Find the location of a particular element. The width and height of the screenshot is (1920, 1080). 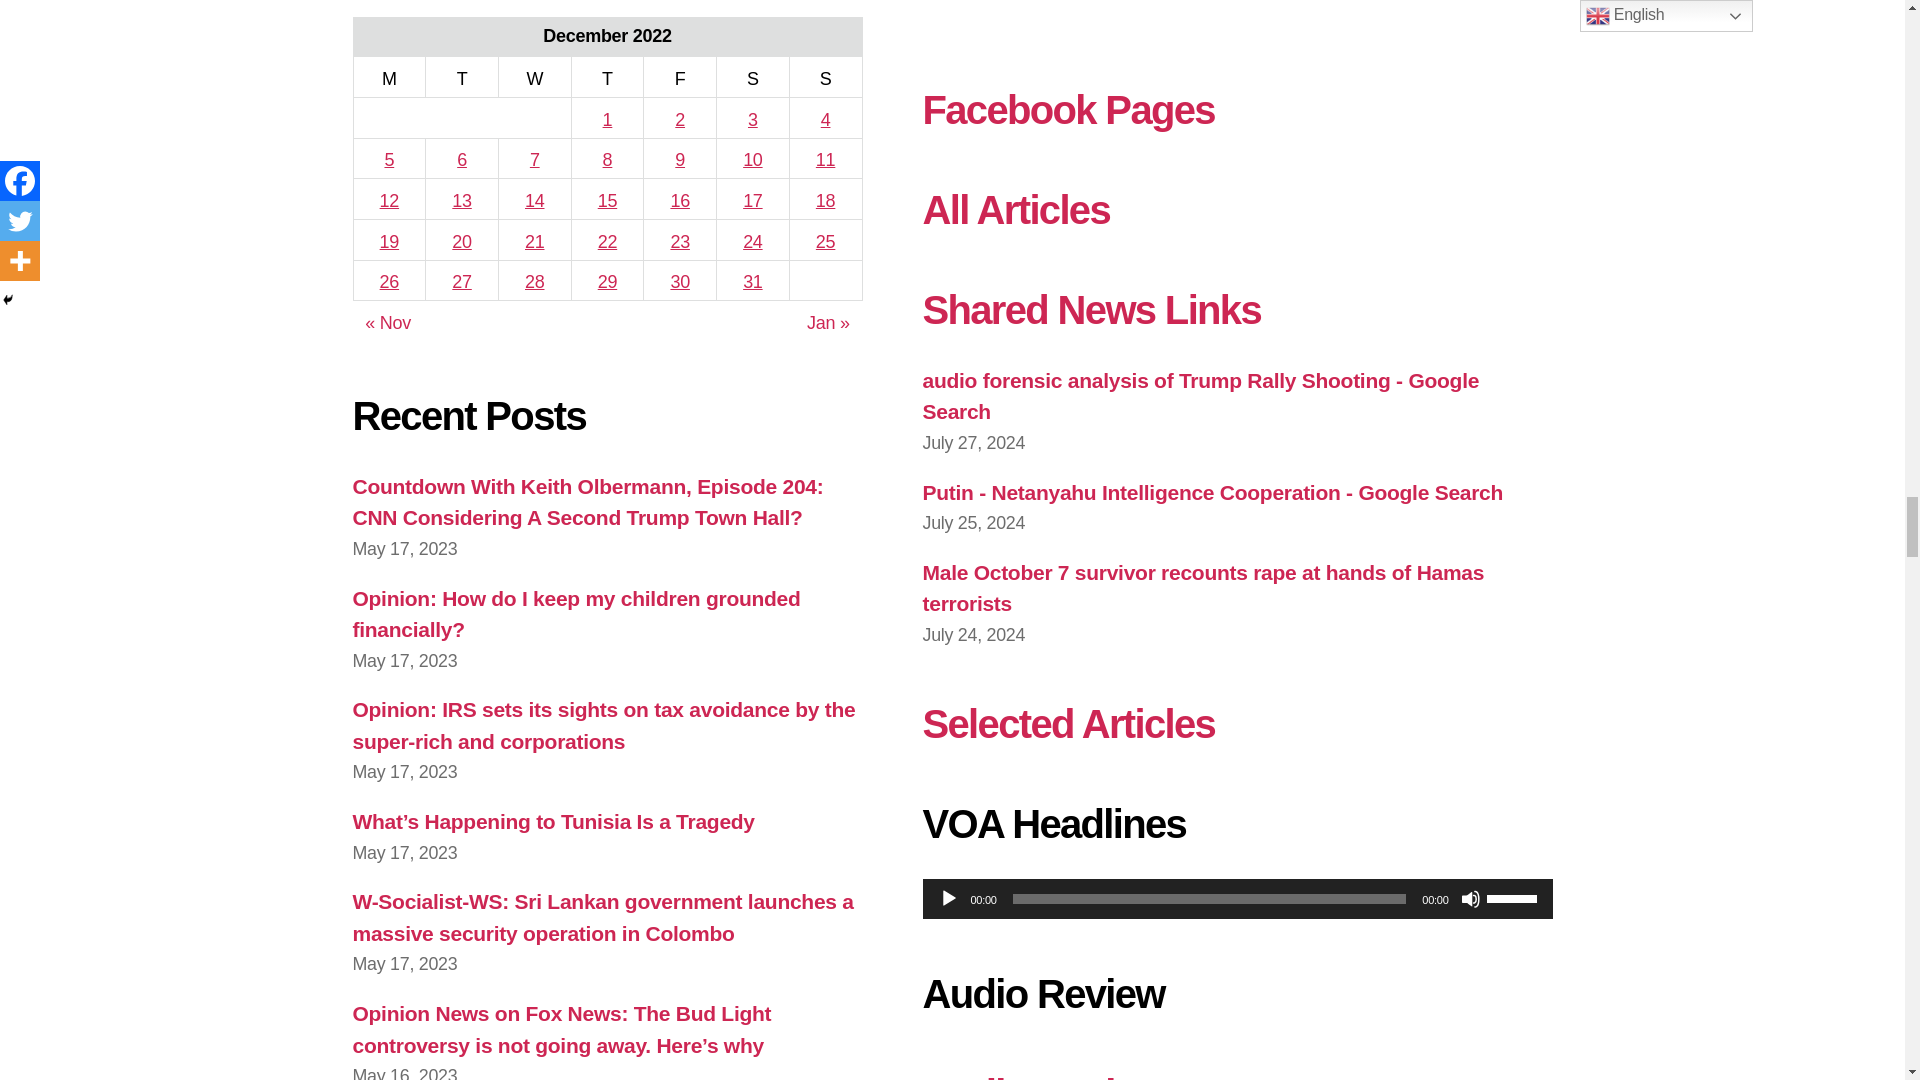

Thursday is located at coordinates (606, 78).